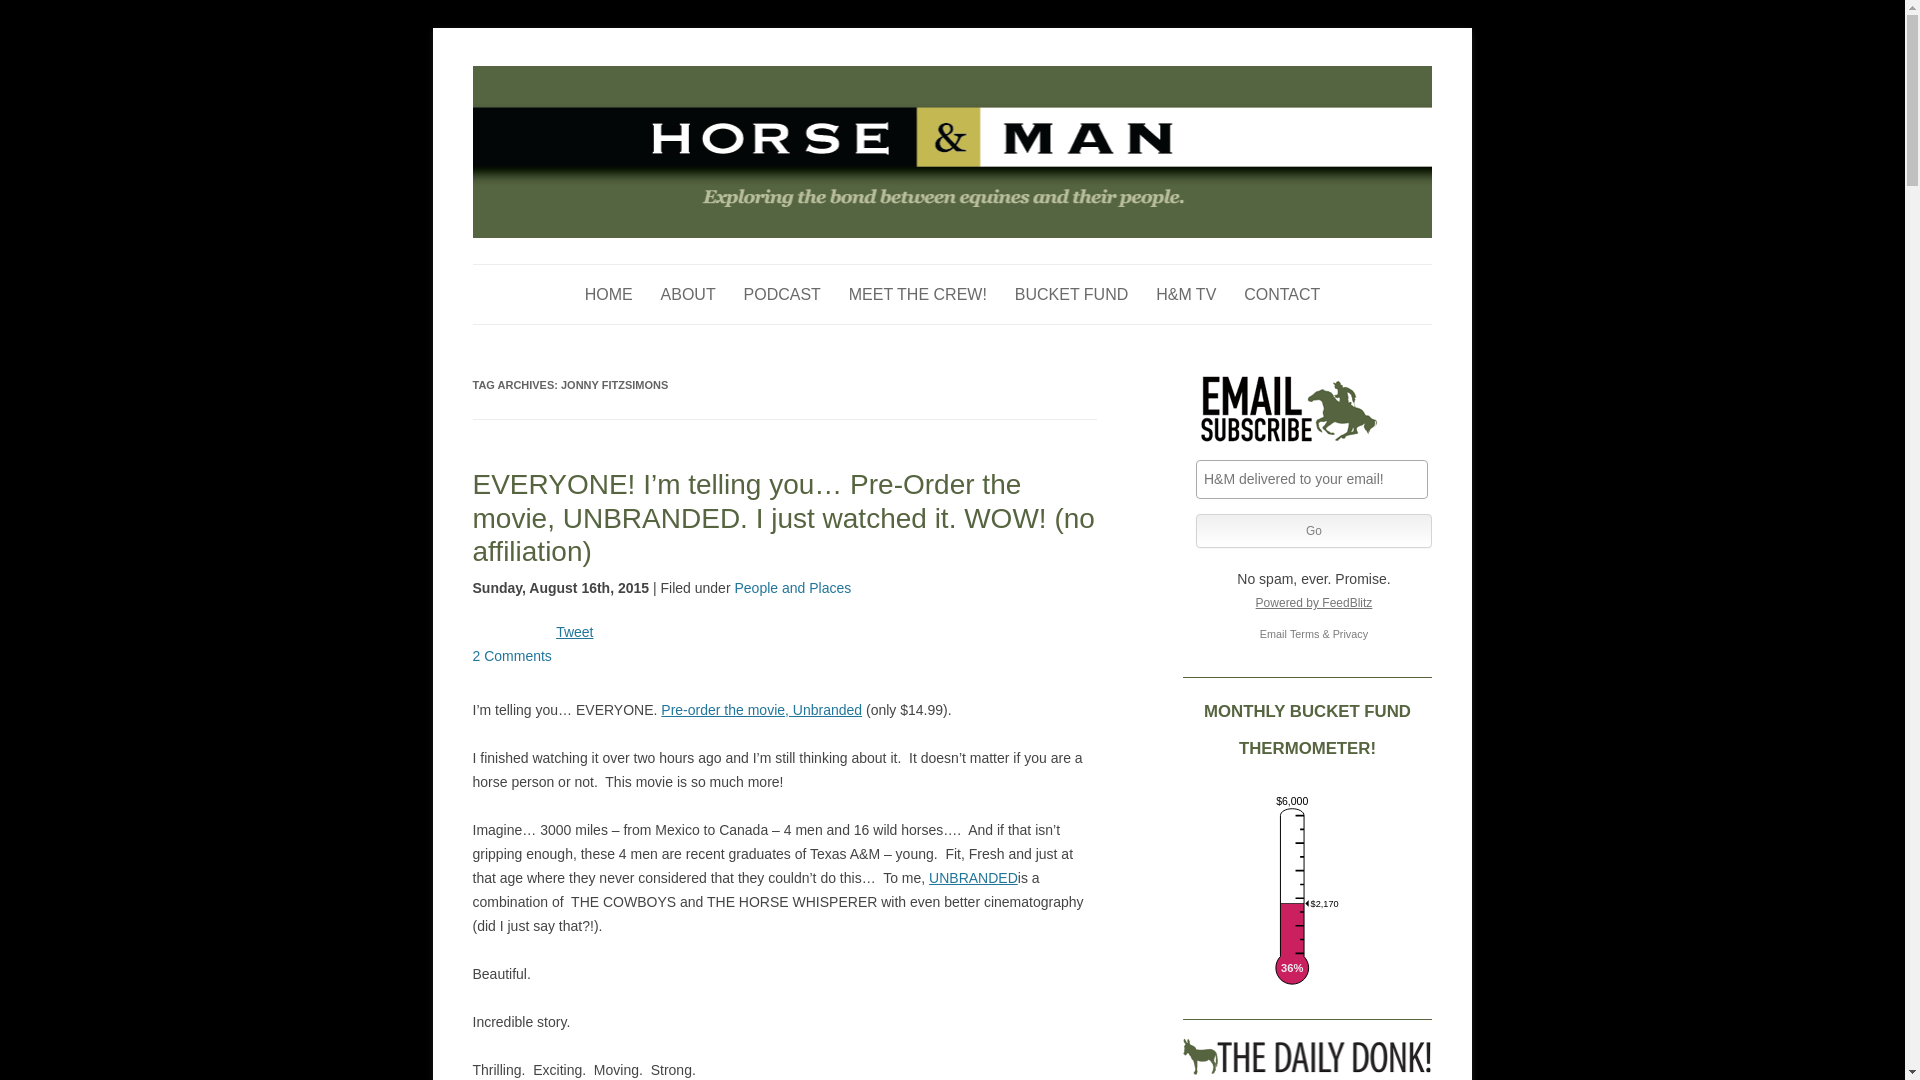 The height and width of the screenshot is (1080, 1920). I want to click on MEET THE CREW!, so click(917, 294).